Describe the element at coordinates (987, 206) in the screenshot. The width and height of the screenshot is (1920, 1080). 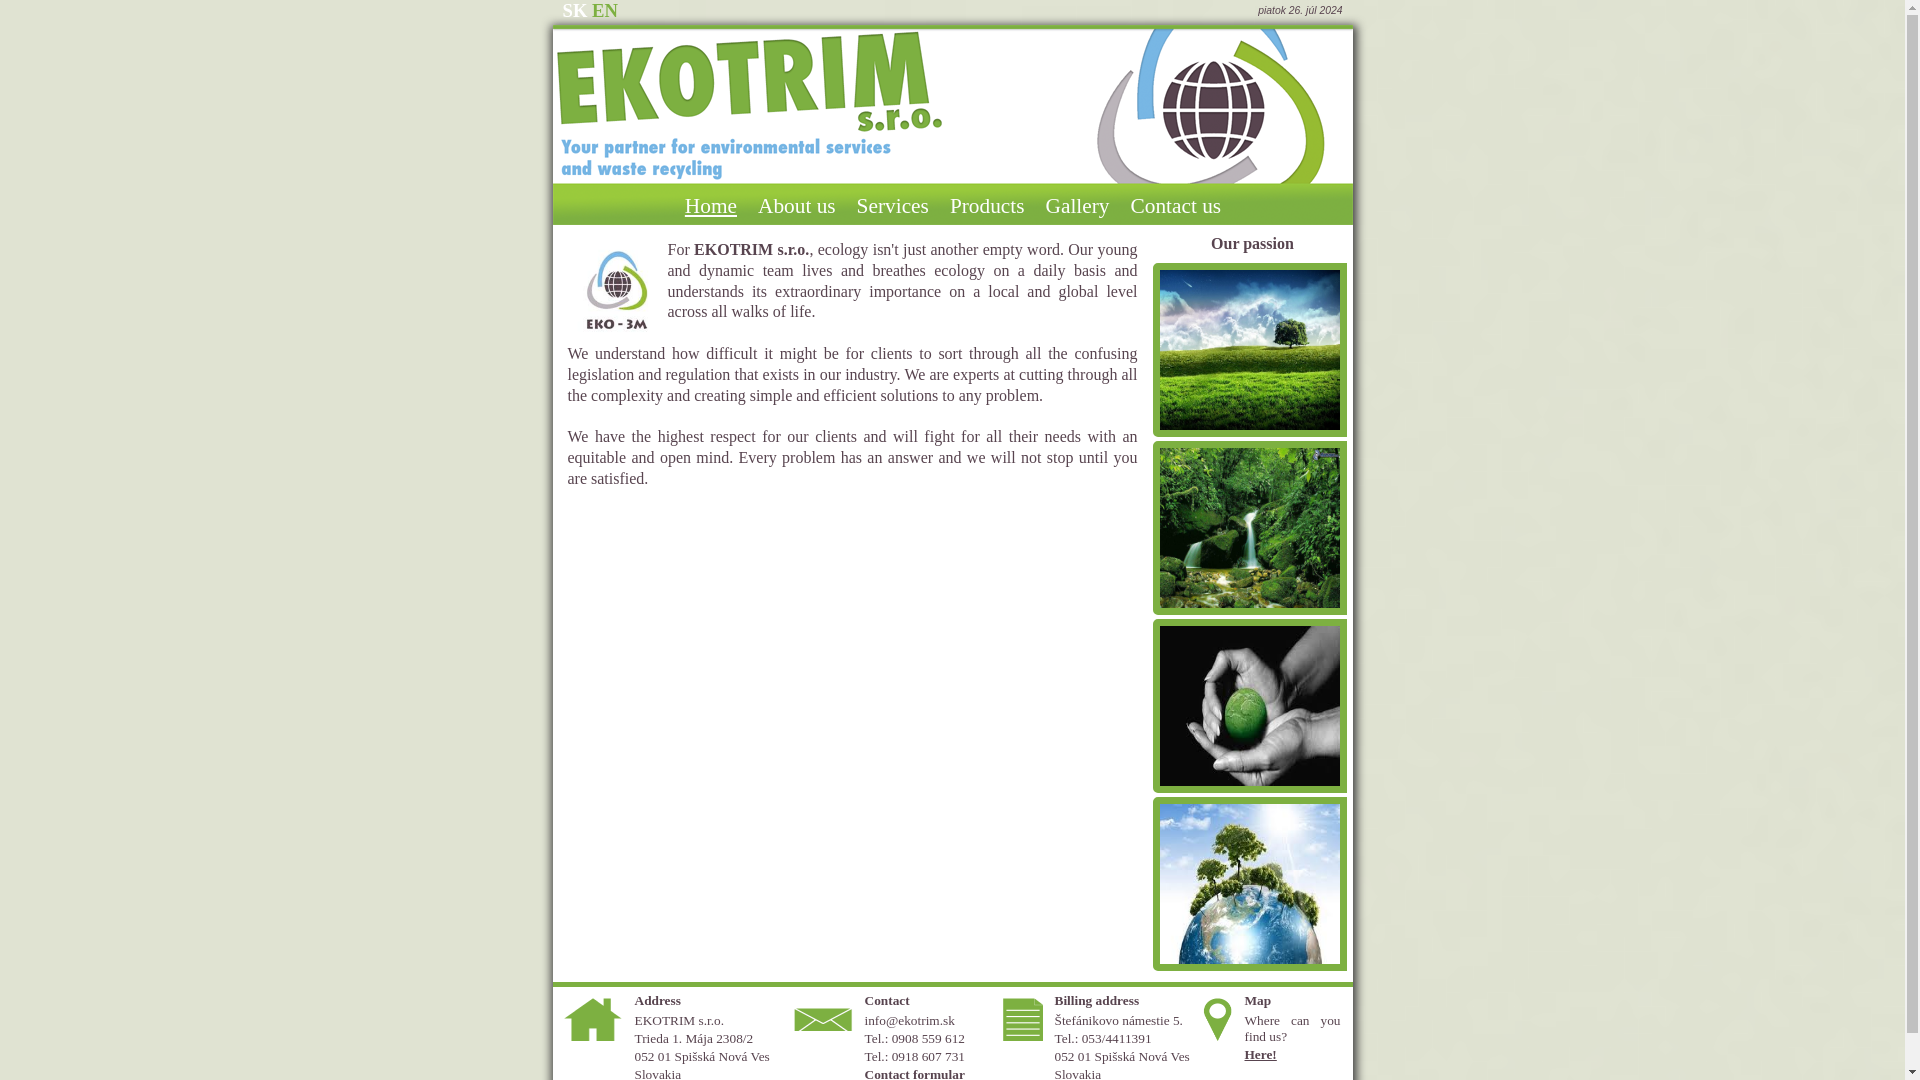
I see `Products` at that location.